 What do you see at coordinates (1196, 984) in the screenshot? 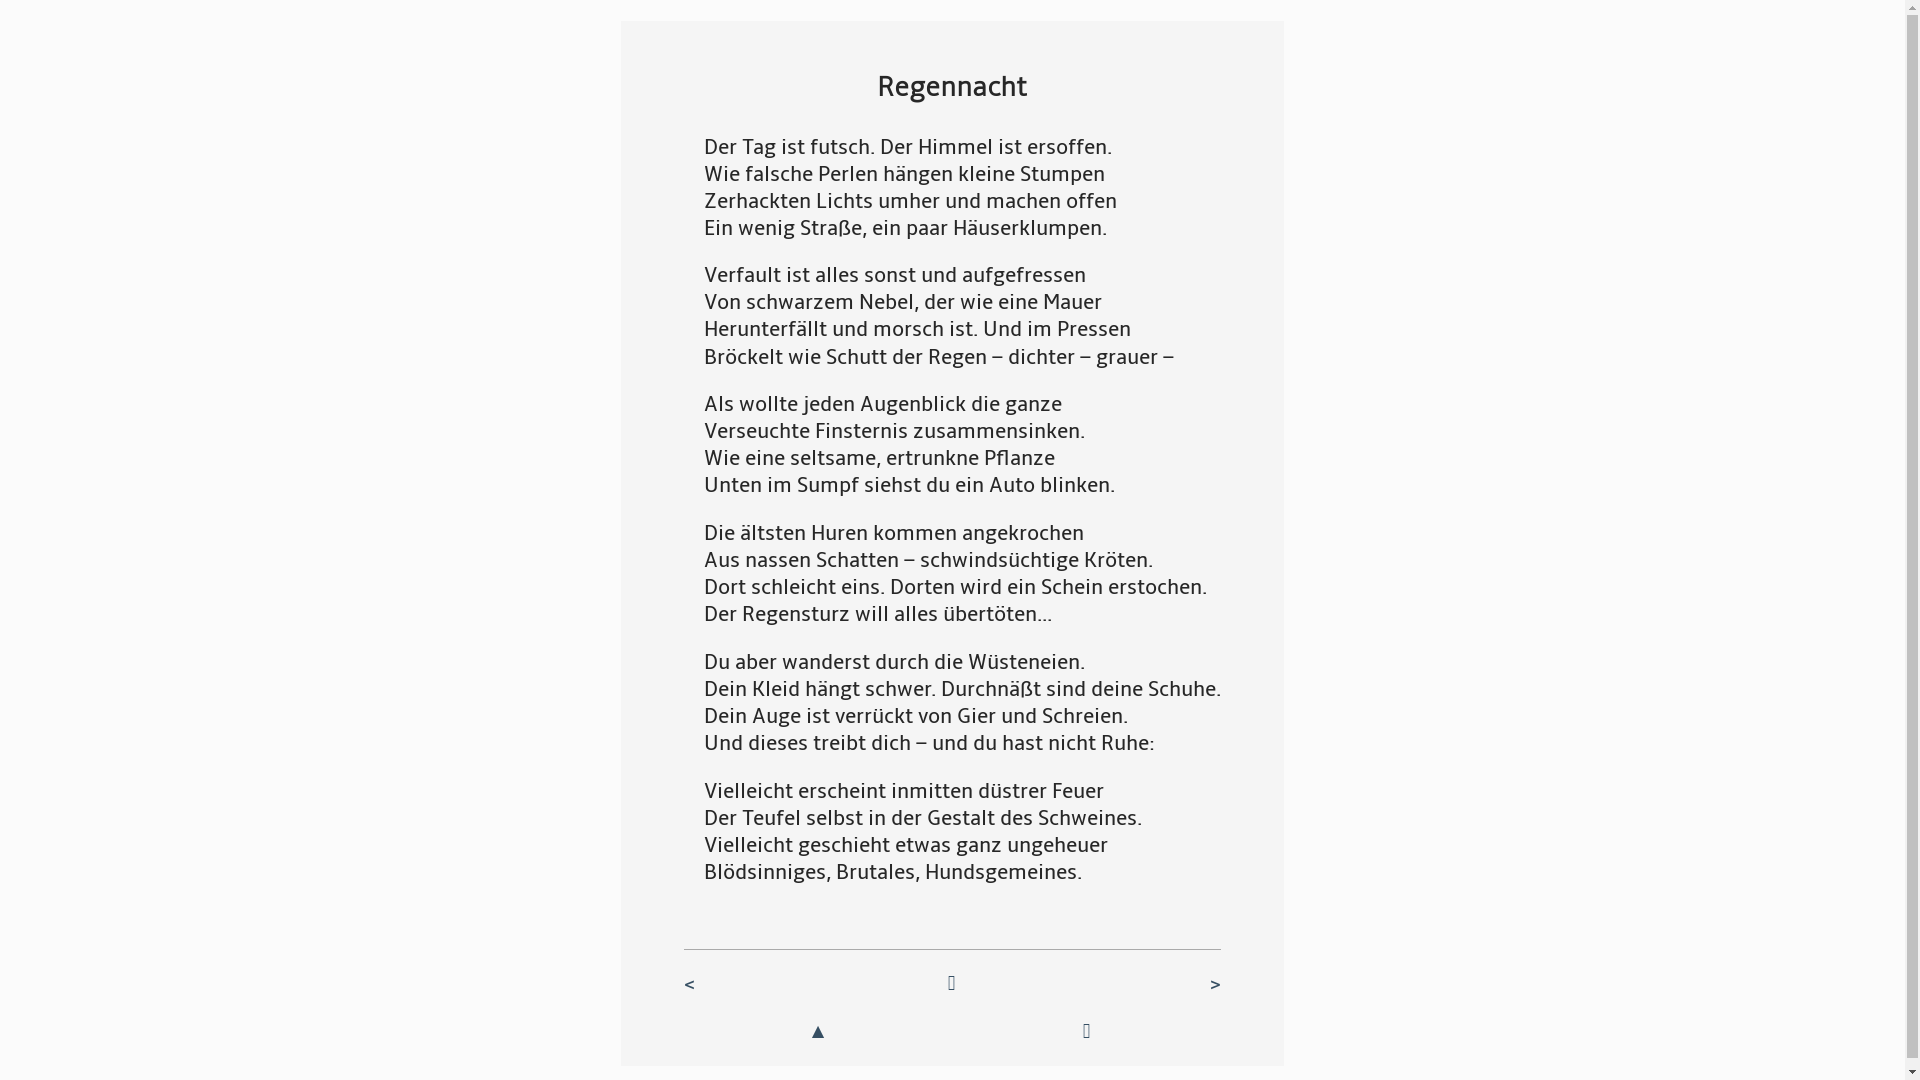
I see `>` at bounding box center [1196, 984].